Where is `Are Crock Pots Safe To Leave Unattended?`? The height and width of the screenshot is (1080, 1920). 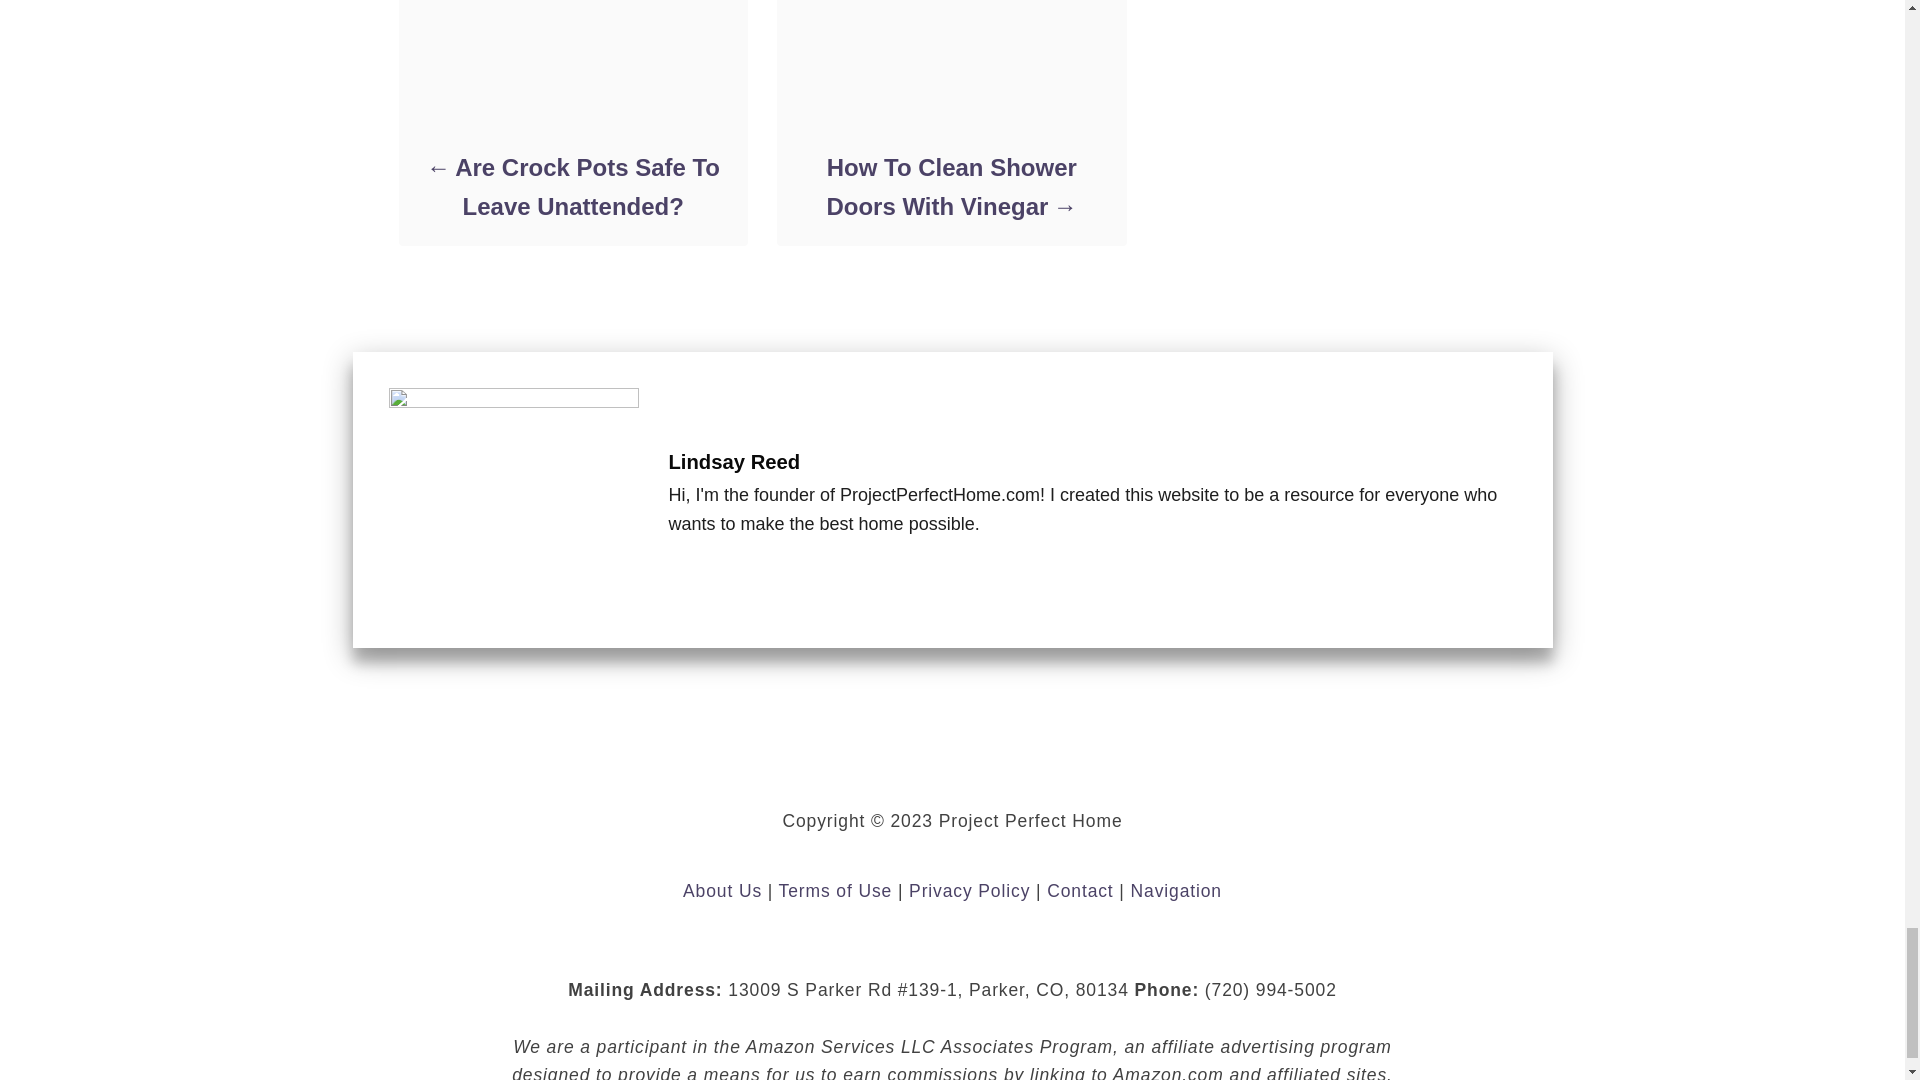 Are Crock Pots Safe To Leave Unattended? is located at coordinates (572, 186).